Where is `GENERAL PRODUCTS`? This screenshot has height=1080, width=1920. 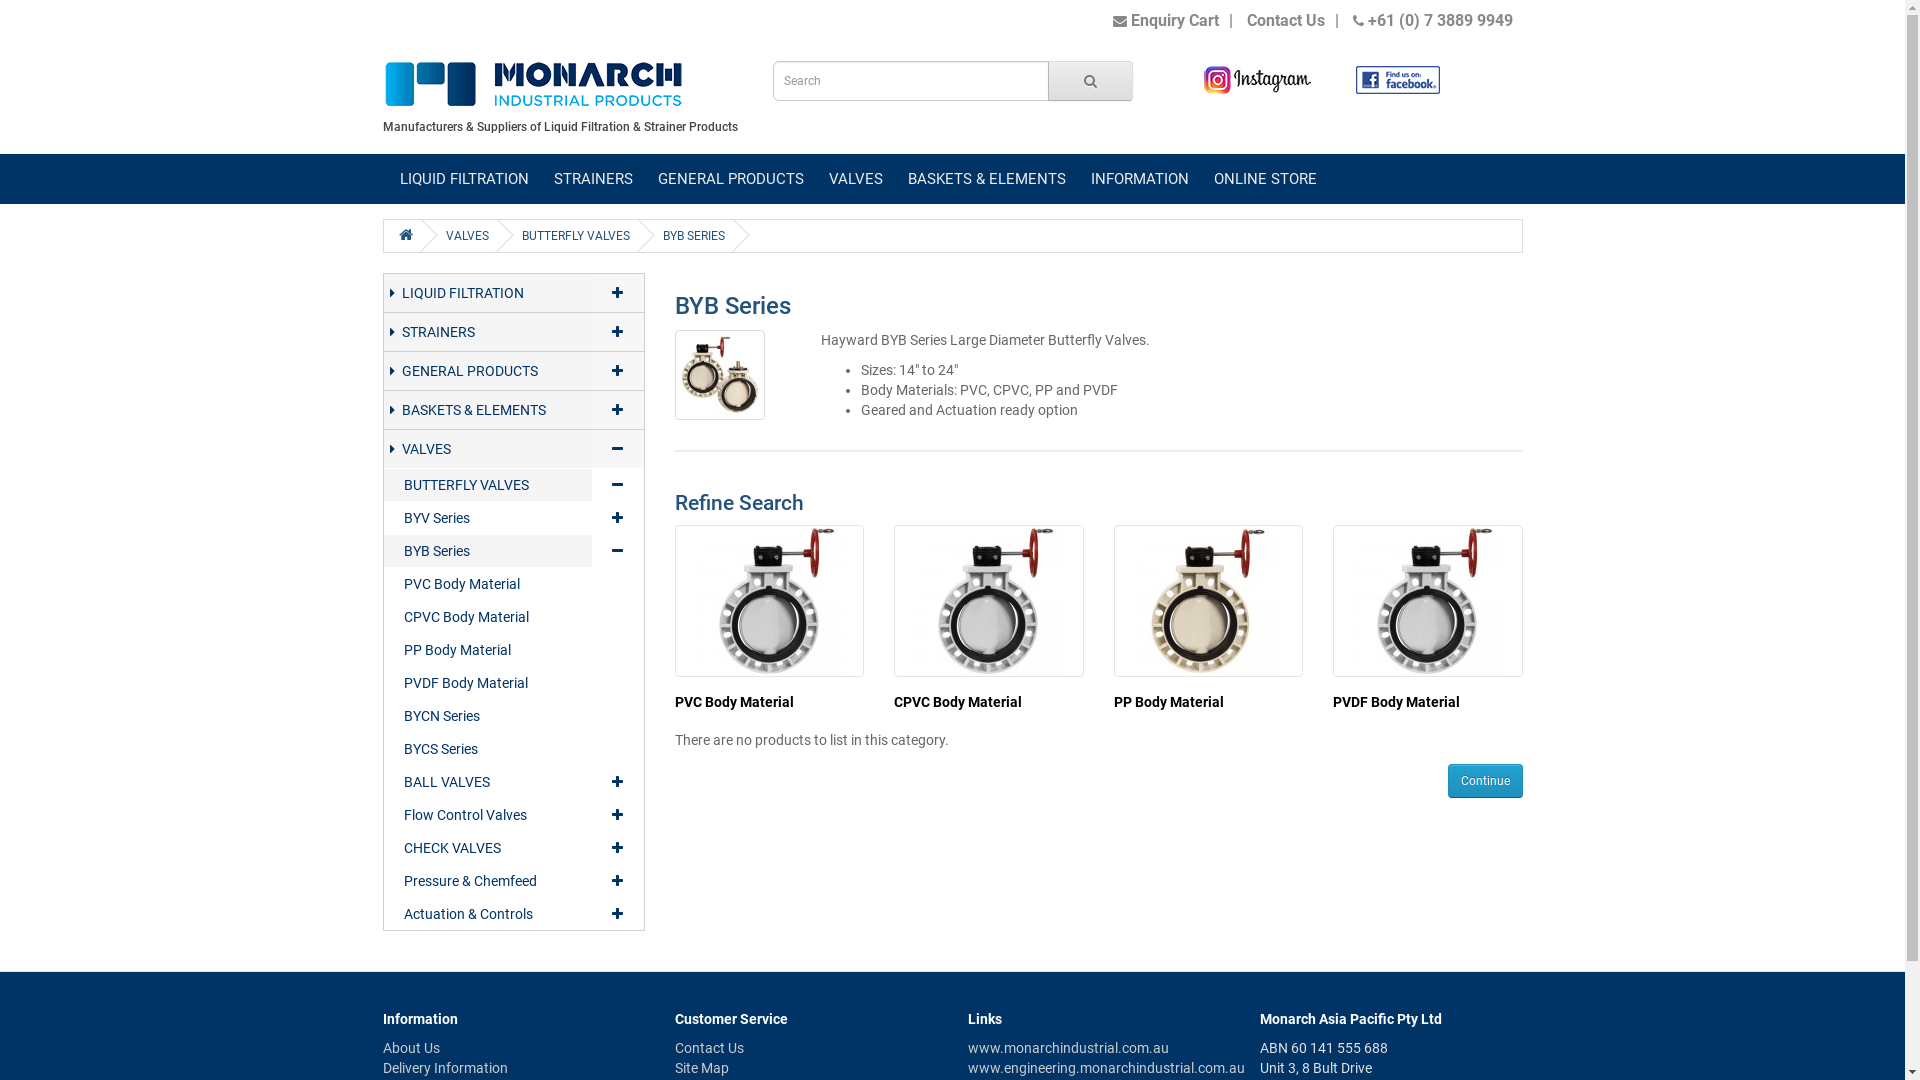 GENERAL PRODUCTS is located at coordinates (731, 179).